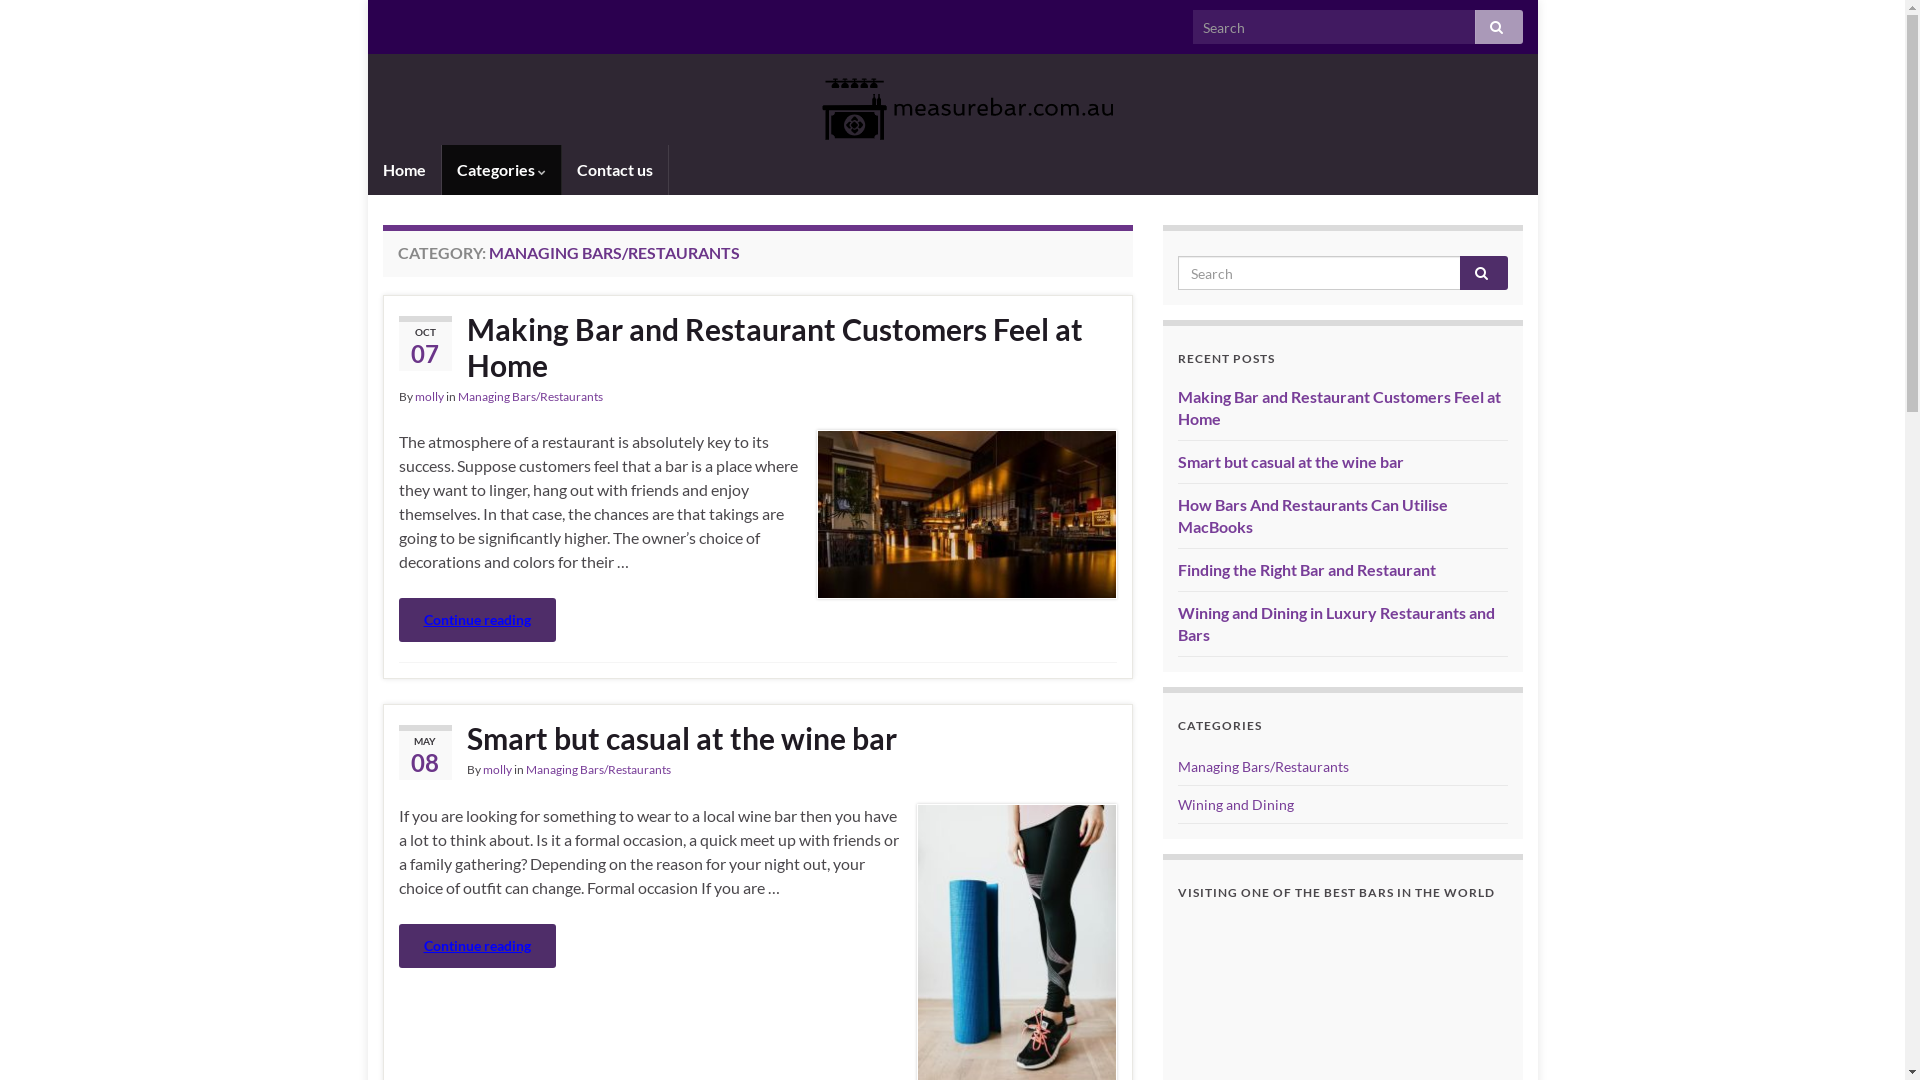 This screenshot has height=1080, width=1920. Describe the element at coordinates (1264, 766) in the screenshot. I see `Managing Bars/Restaurants` at that location.